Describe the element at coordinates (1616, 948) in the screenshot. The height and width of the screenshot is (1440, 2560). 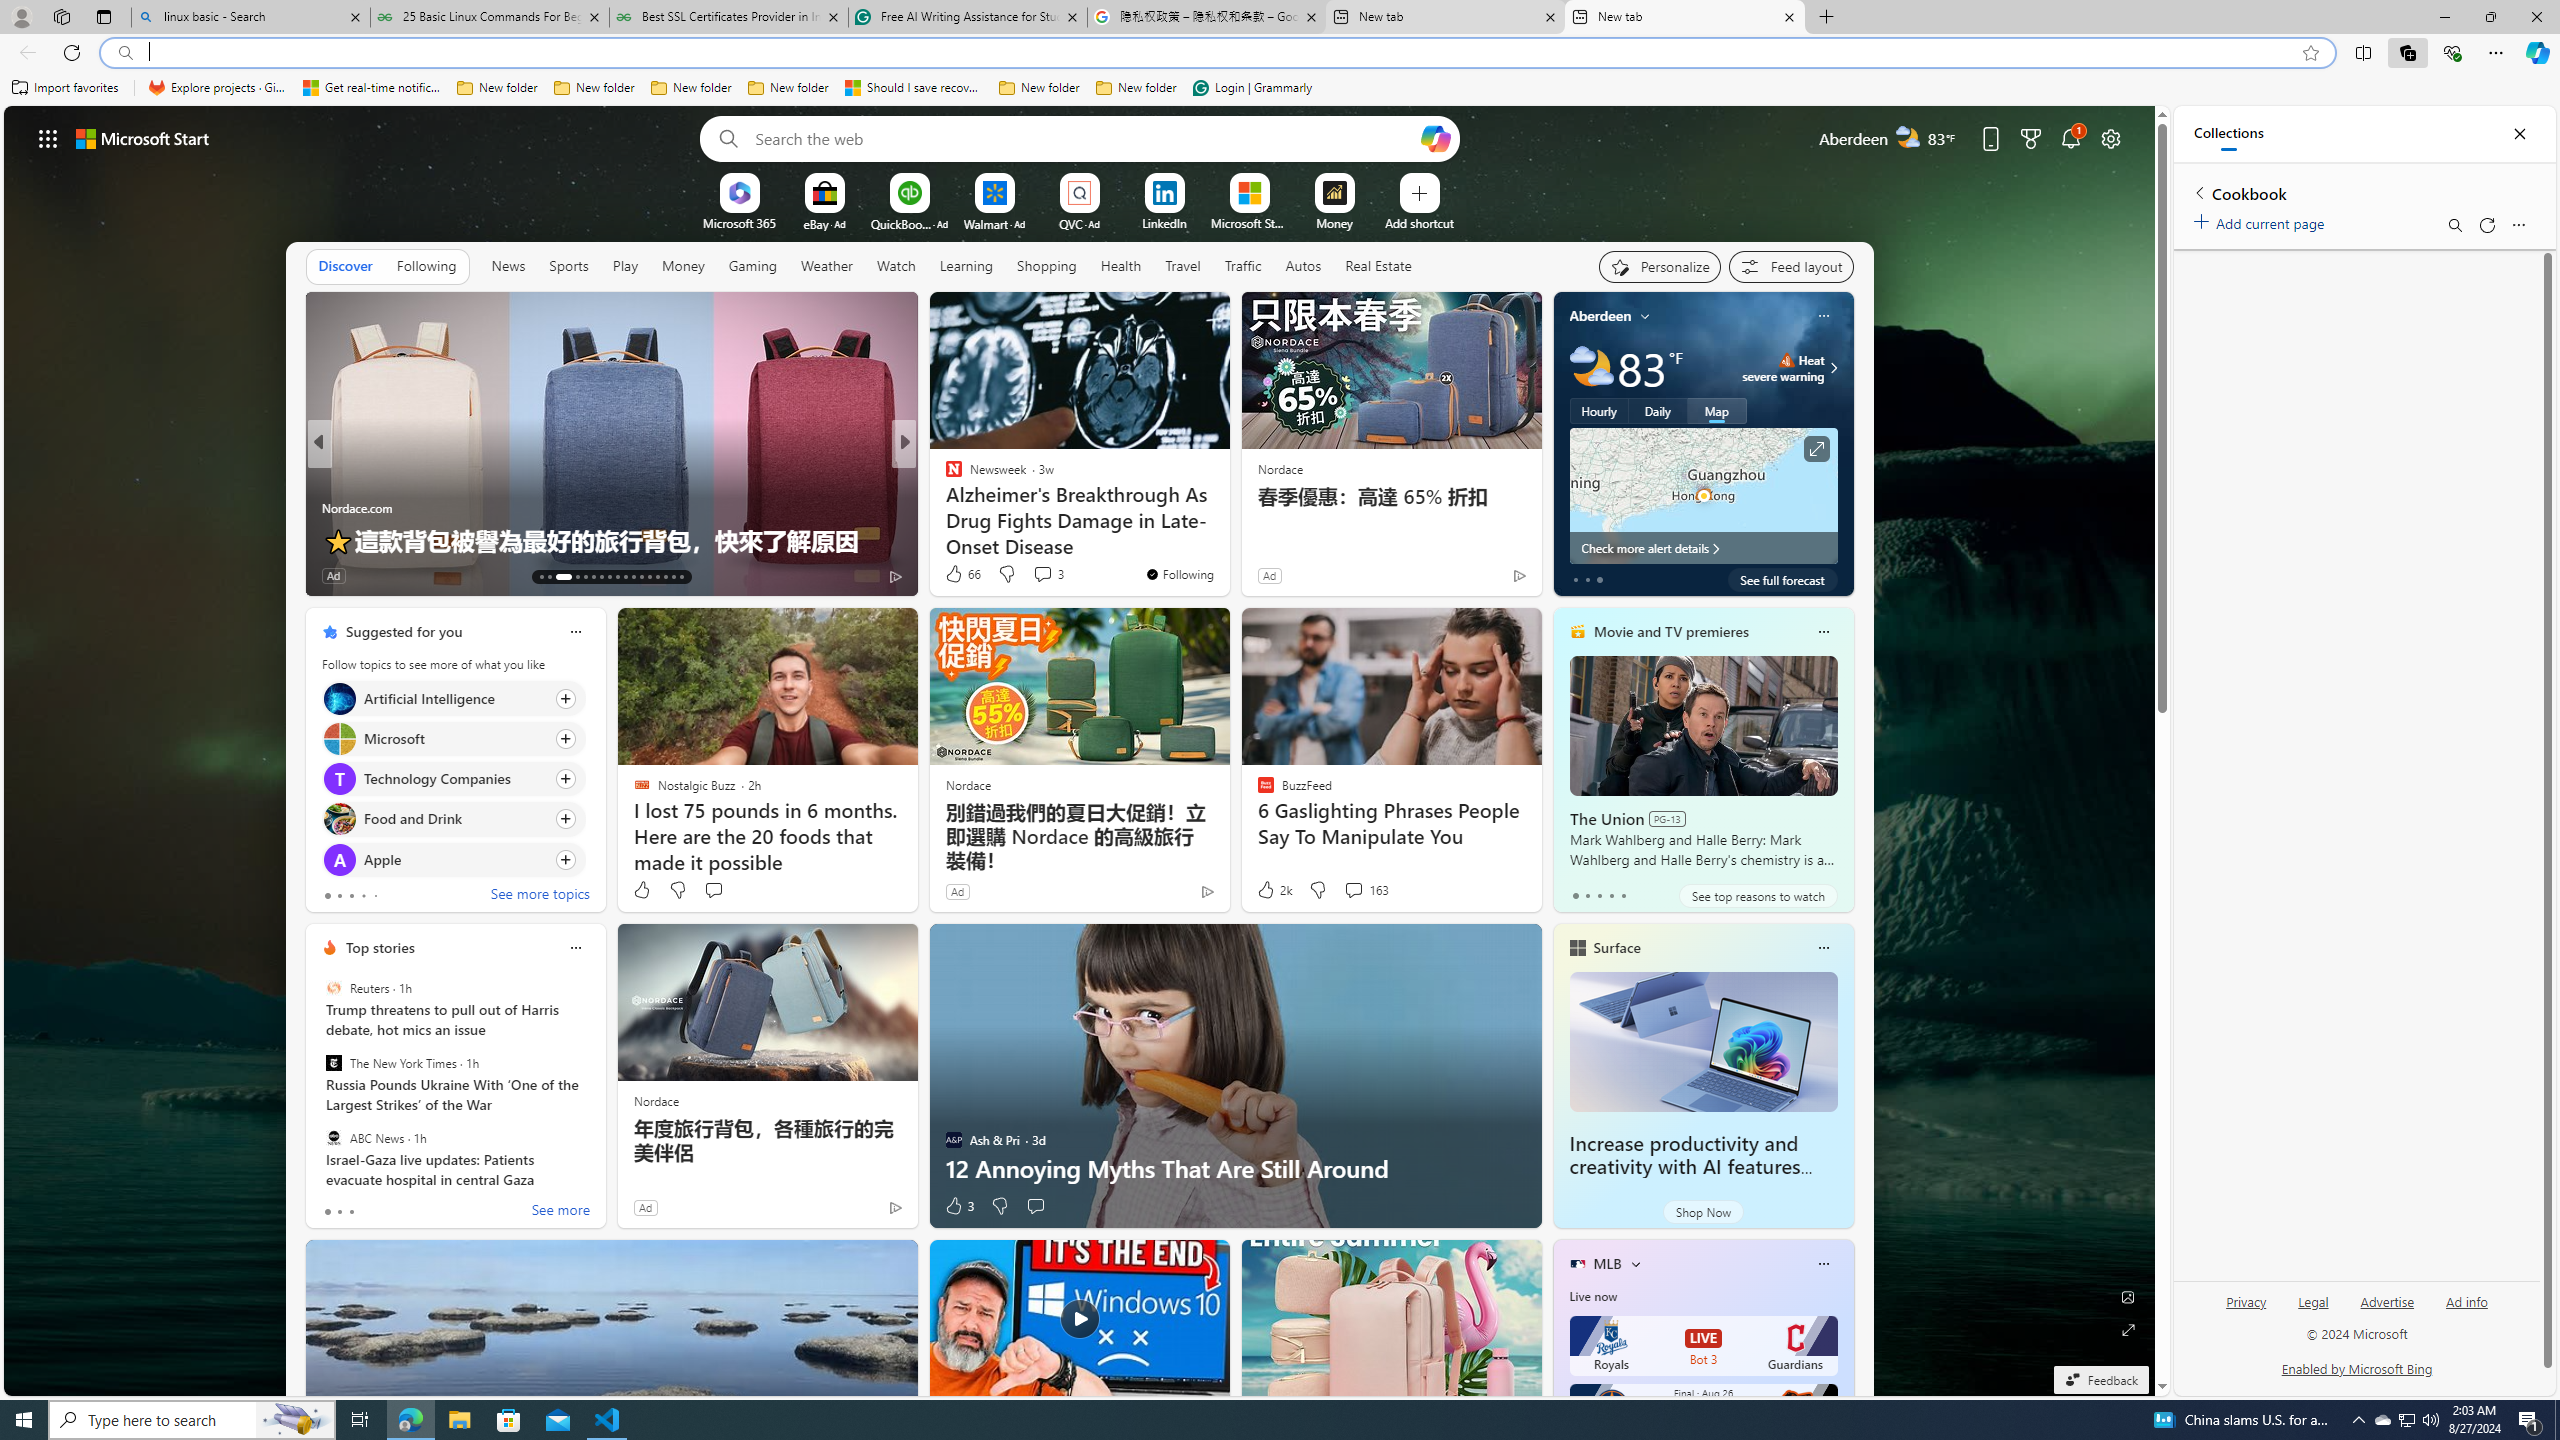
I see `Surface` at that location.